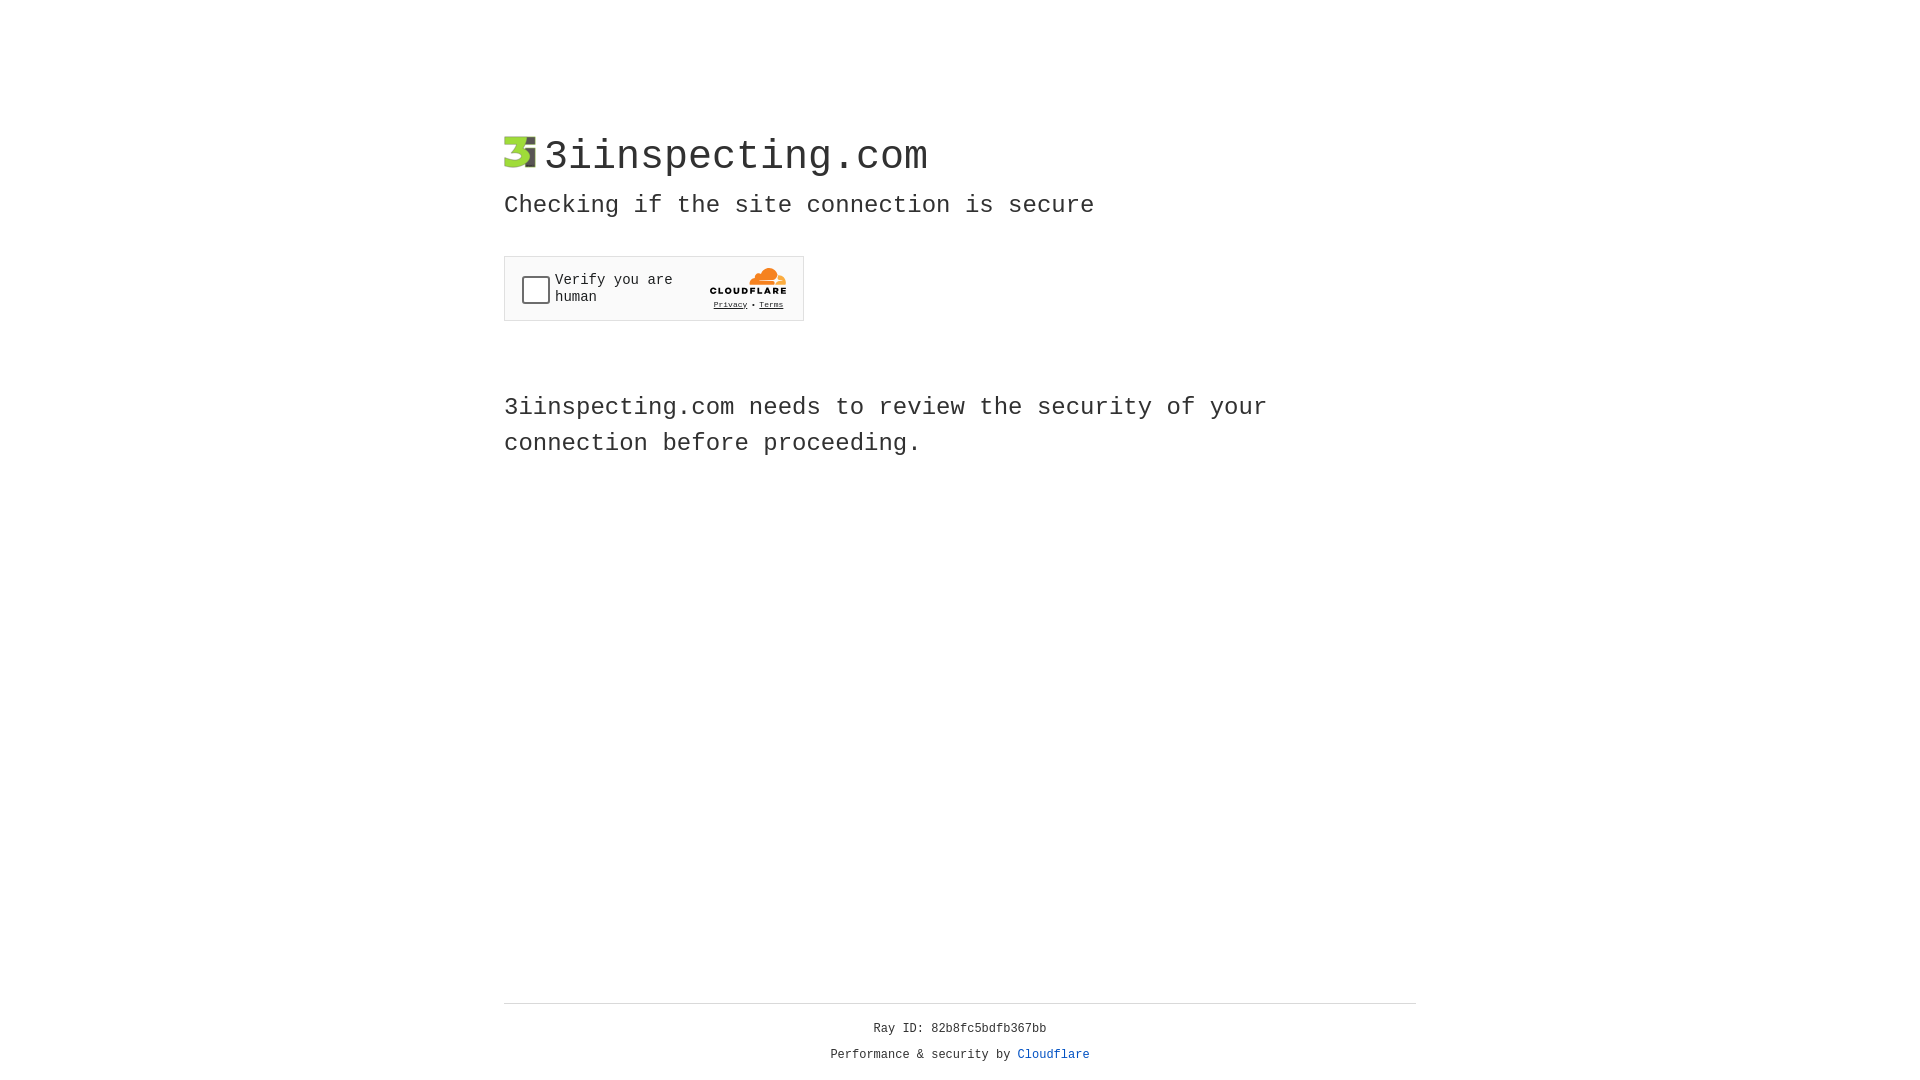 This screenshot has height=1080, width=1920. What do you see at coordinates (654, 288) in the screenshot?
I see `Widget containing a Cloudflare security challenge` at bounding box center [654, 288].